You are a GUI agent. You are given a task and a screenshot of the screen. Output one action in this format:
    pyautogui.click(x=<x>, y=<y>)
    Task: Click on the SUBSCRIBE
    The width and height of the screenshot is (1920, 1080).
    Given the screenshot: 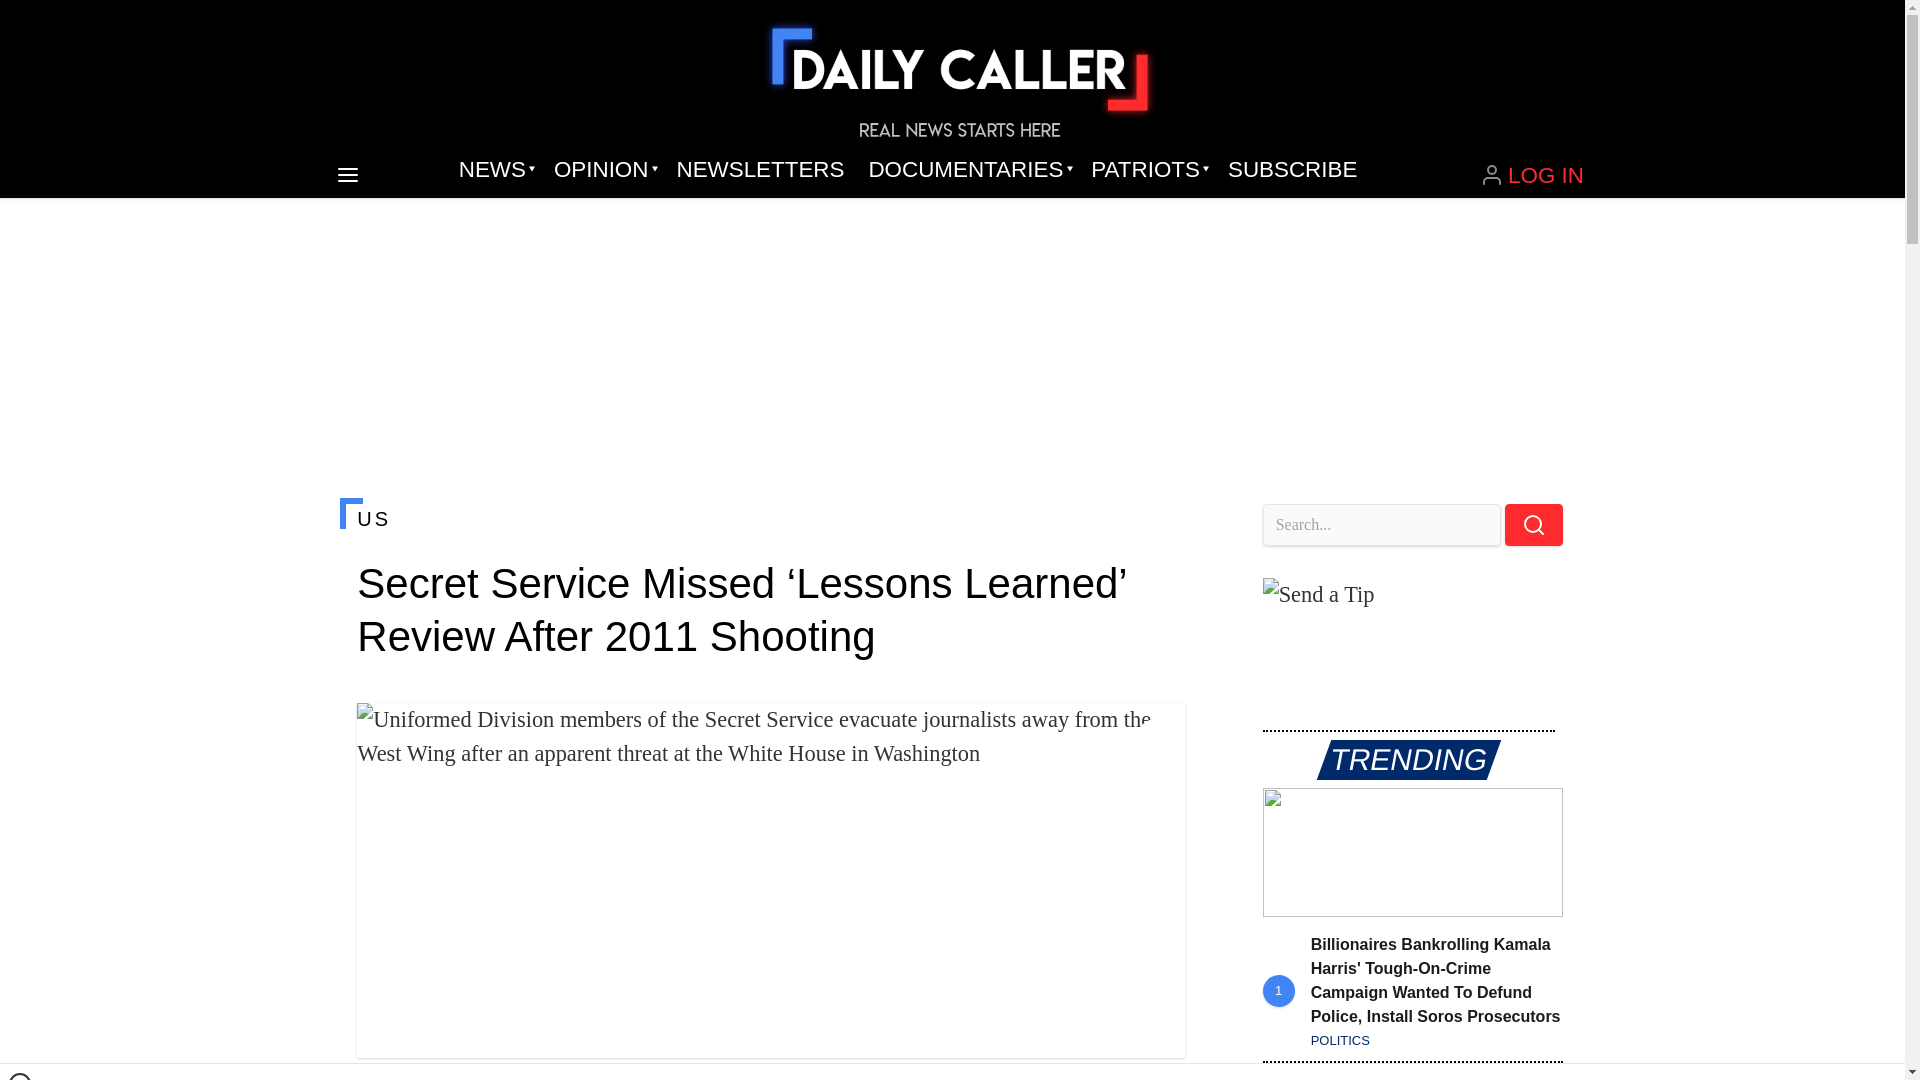 What is the action you would take?
    pyautogui.click(x=1292, y=170)
    